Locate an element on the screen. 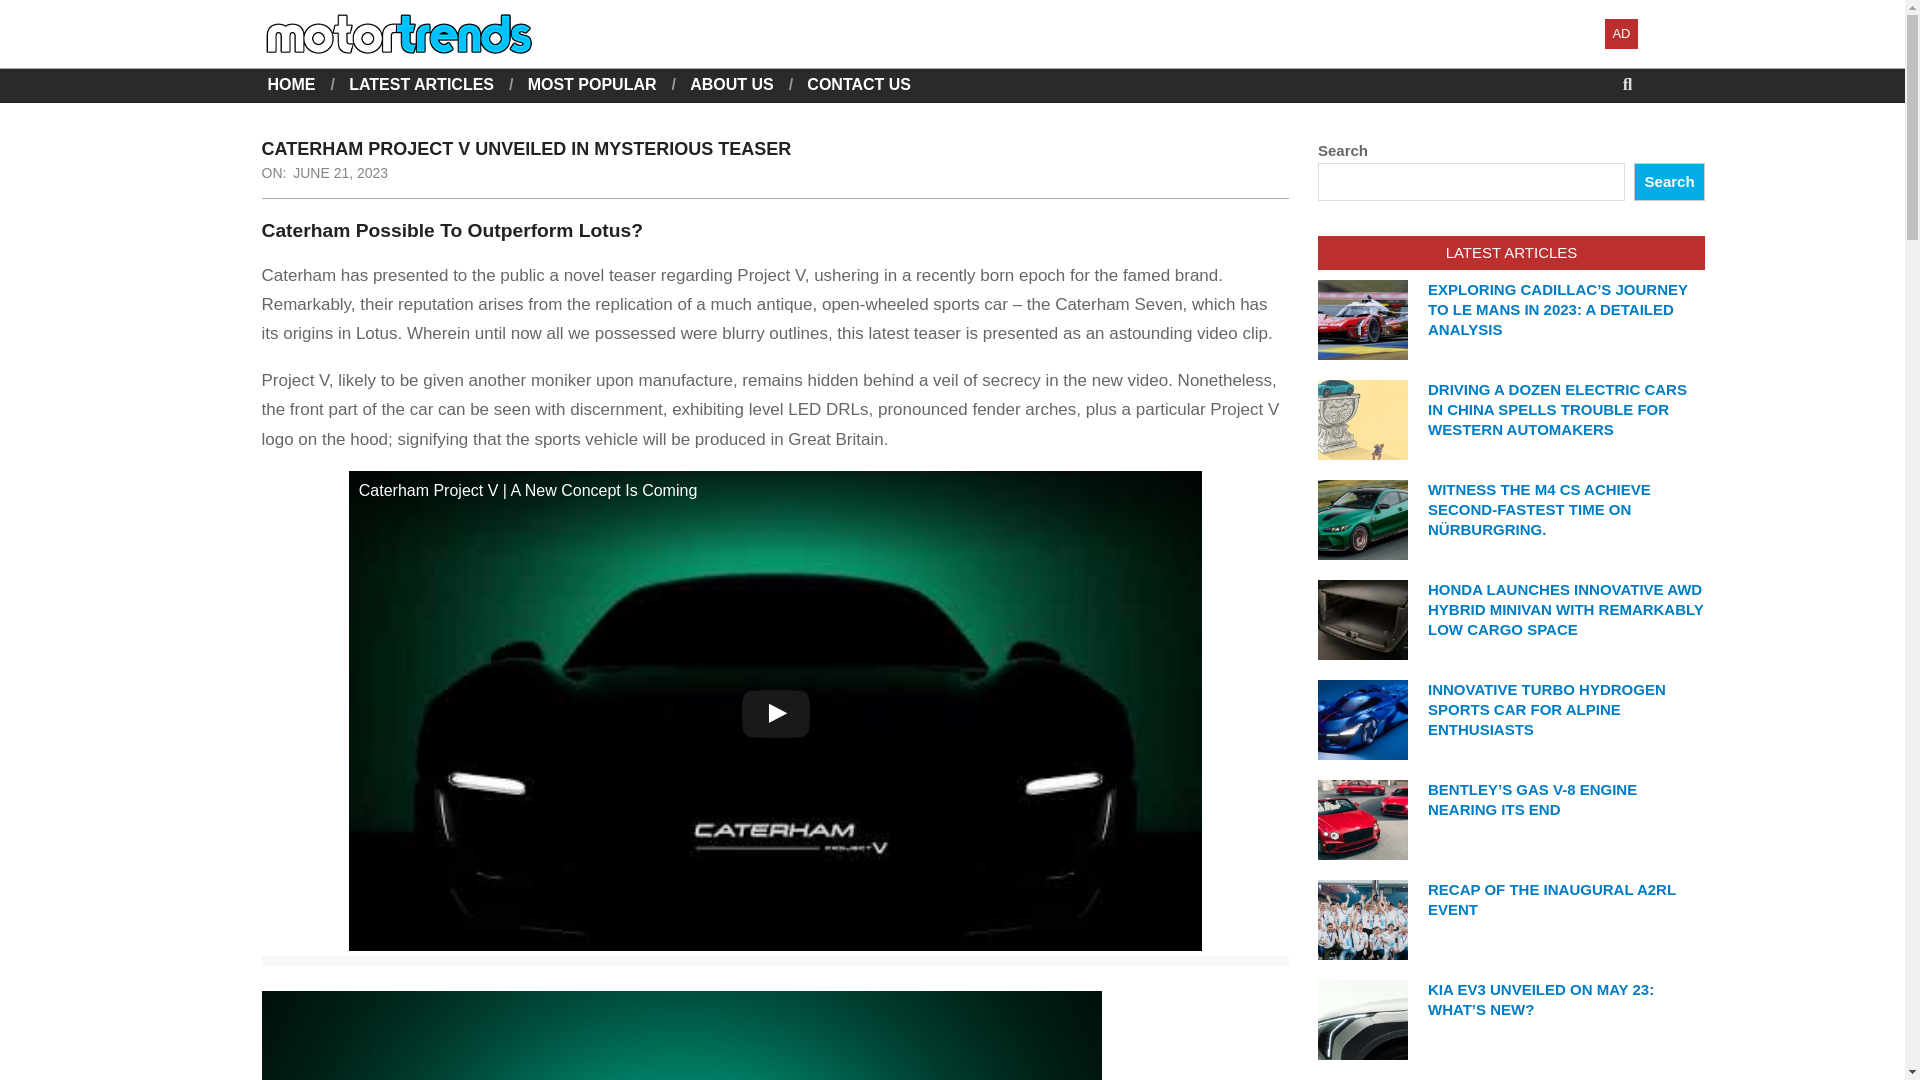  RECAP OF THE INAUGURAL A2RL EVENT is located at coordinates (1552, 900).